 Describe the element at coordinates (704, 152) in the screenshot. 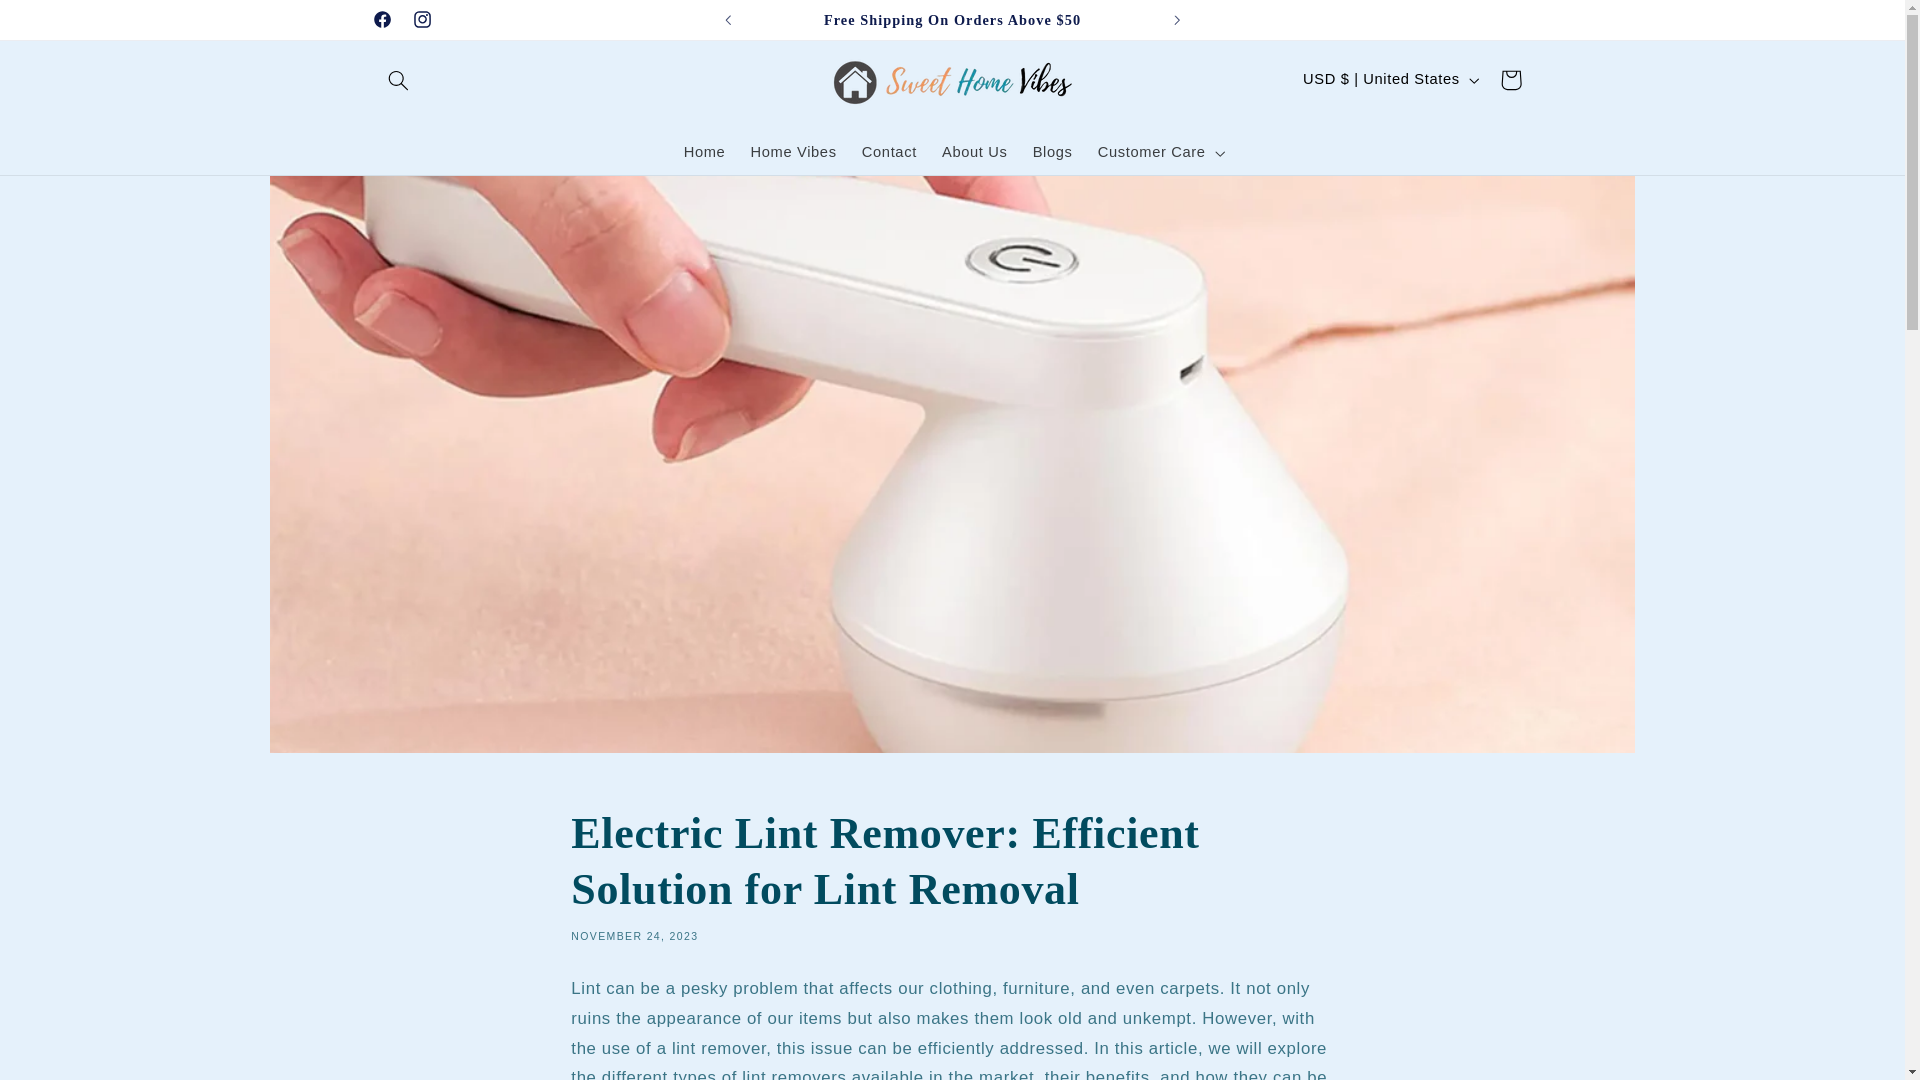

I see `Home` at that location.